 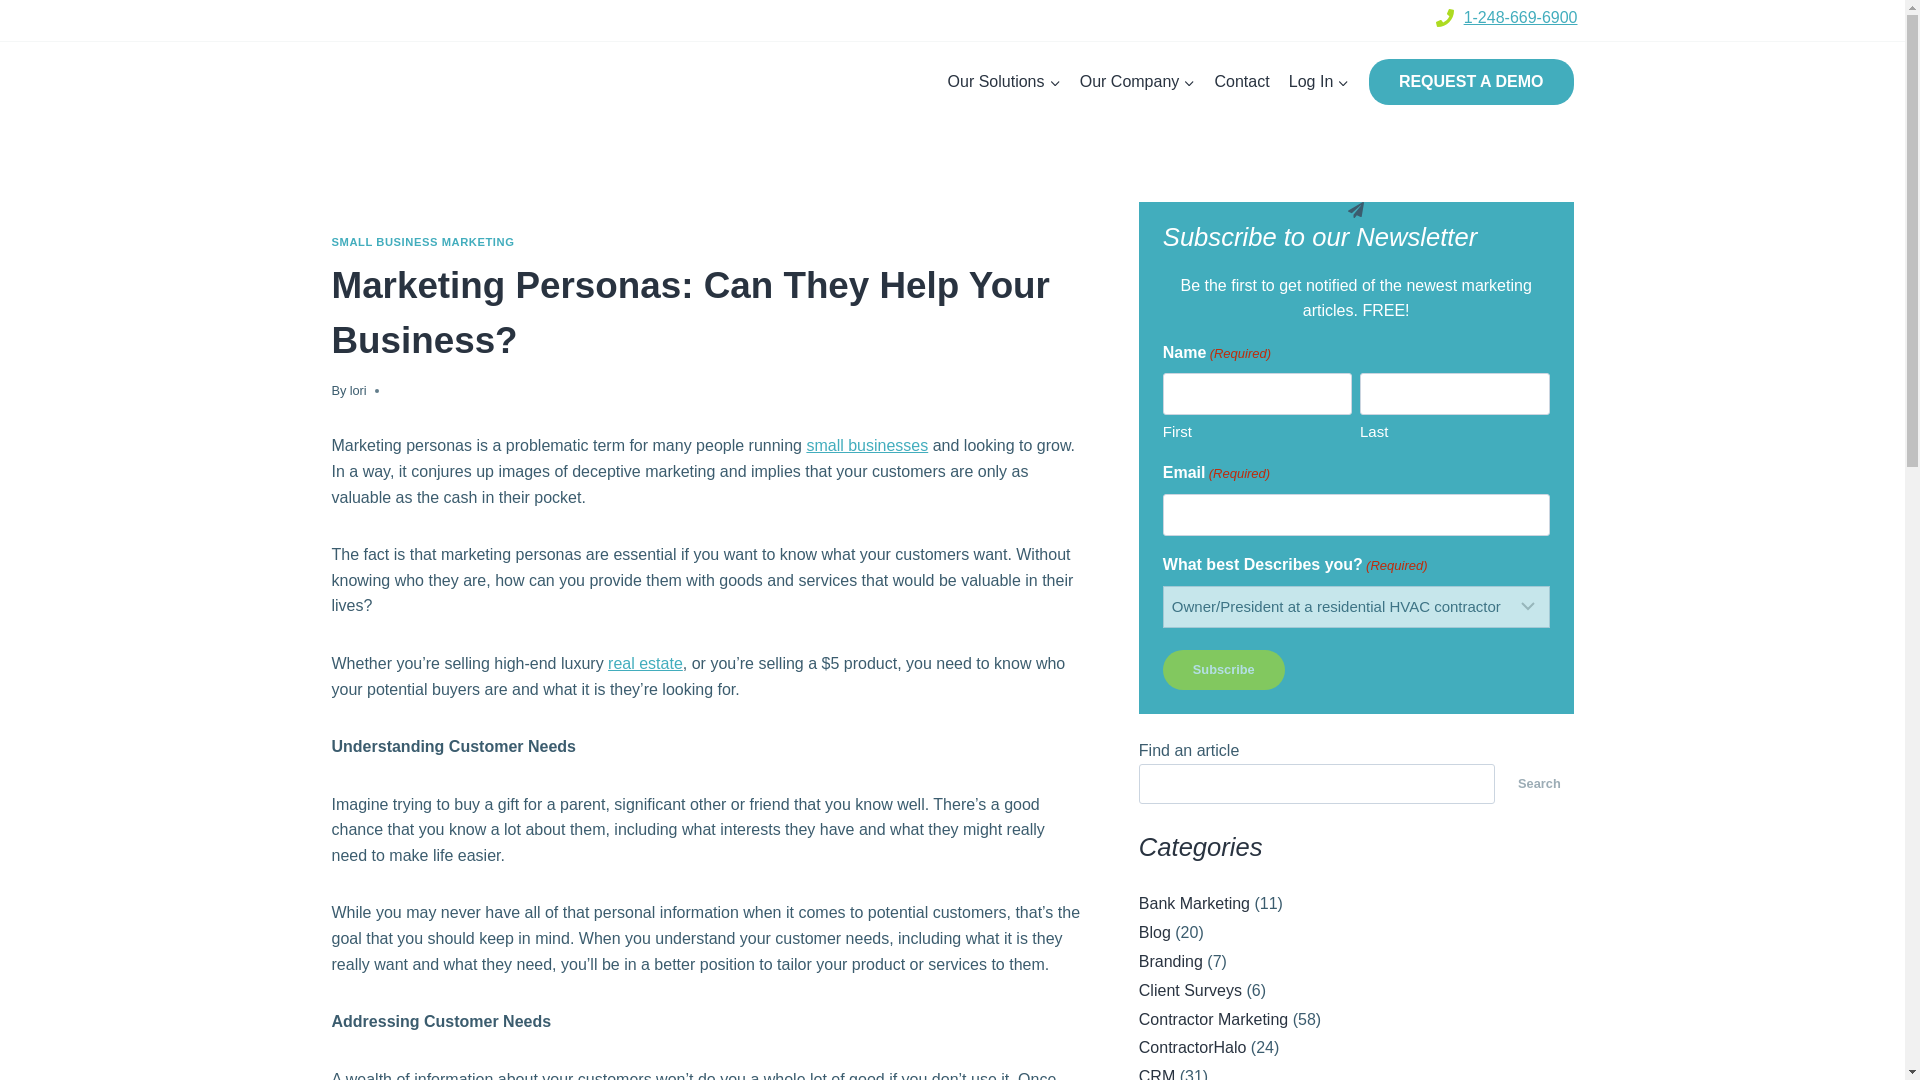 What do you see at coordinates (1318, 82) in the screenshot?
I see `Log In` at bounding box center [1318, 82].